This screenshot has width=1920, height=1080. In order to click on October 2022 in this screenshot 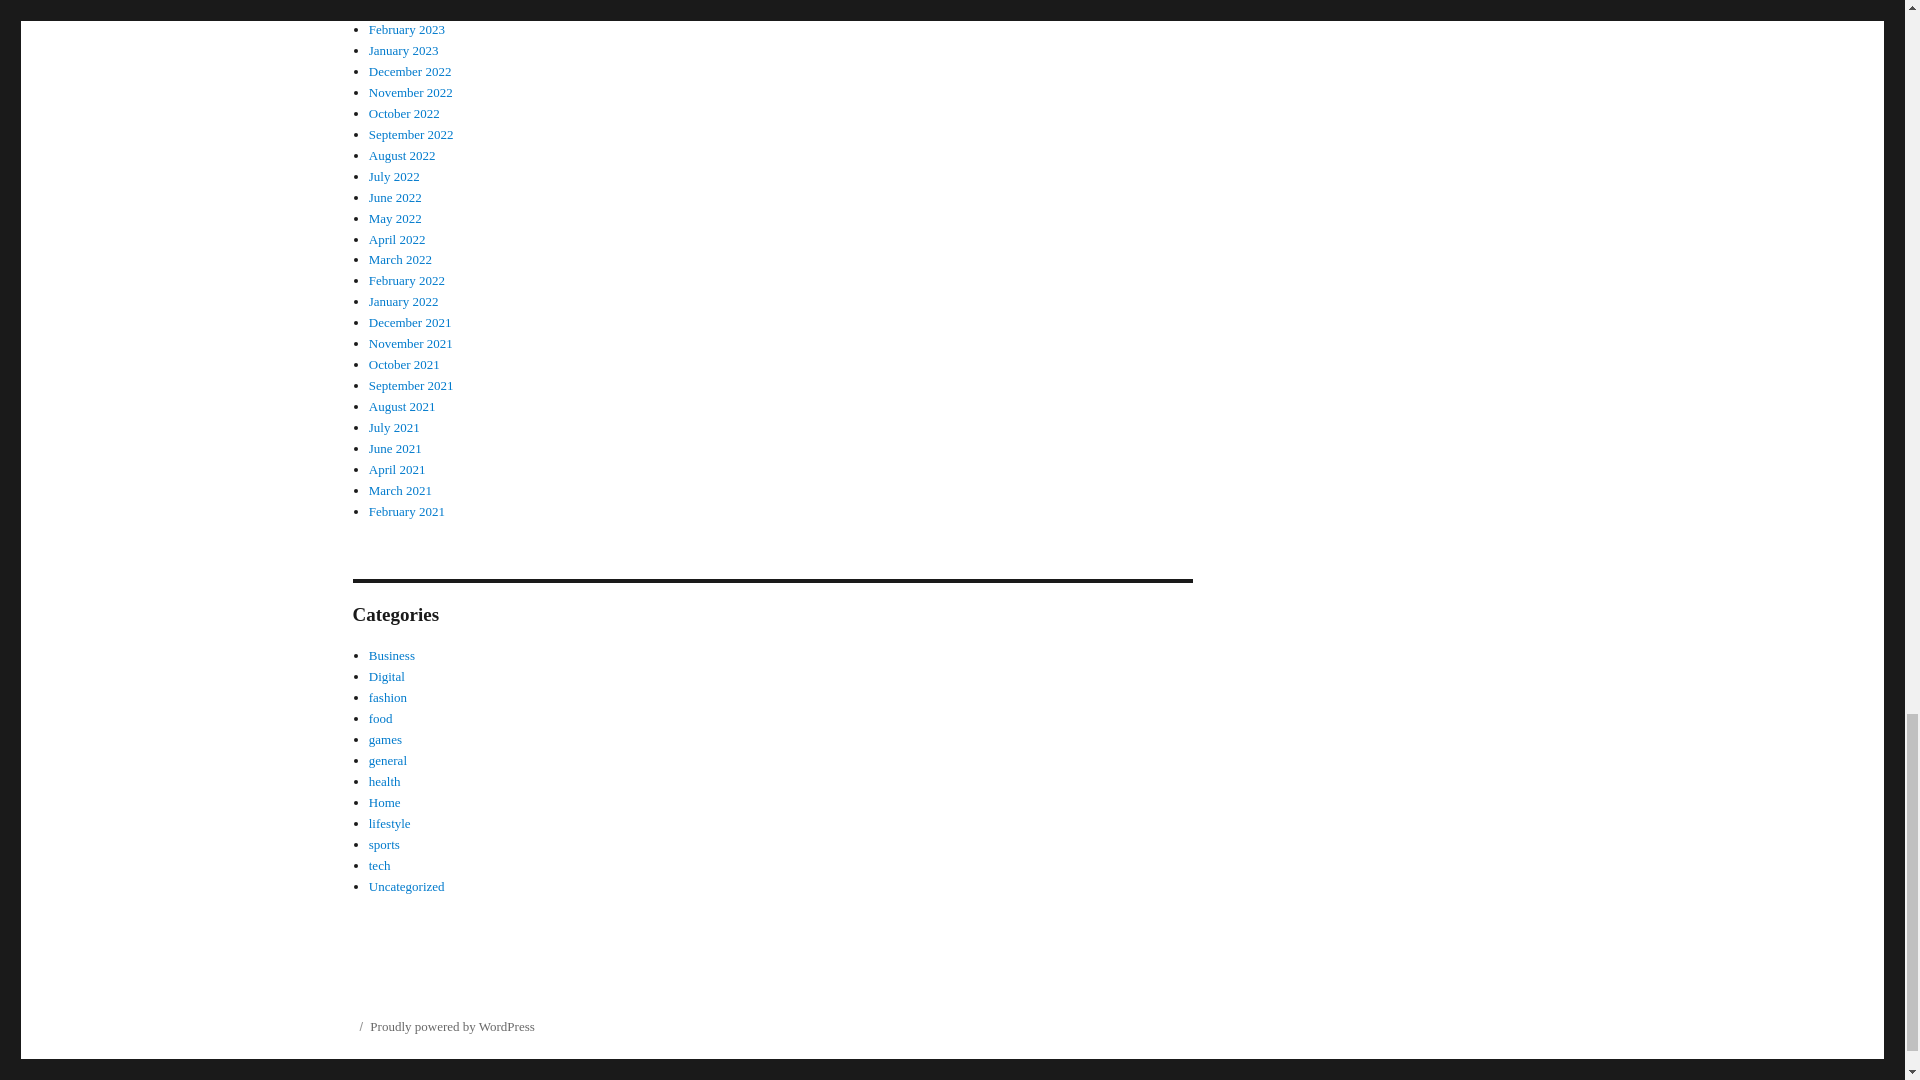, I will do `click(404, 112)`.